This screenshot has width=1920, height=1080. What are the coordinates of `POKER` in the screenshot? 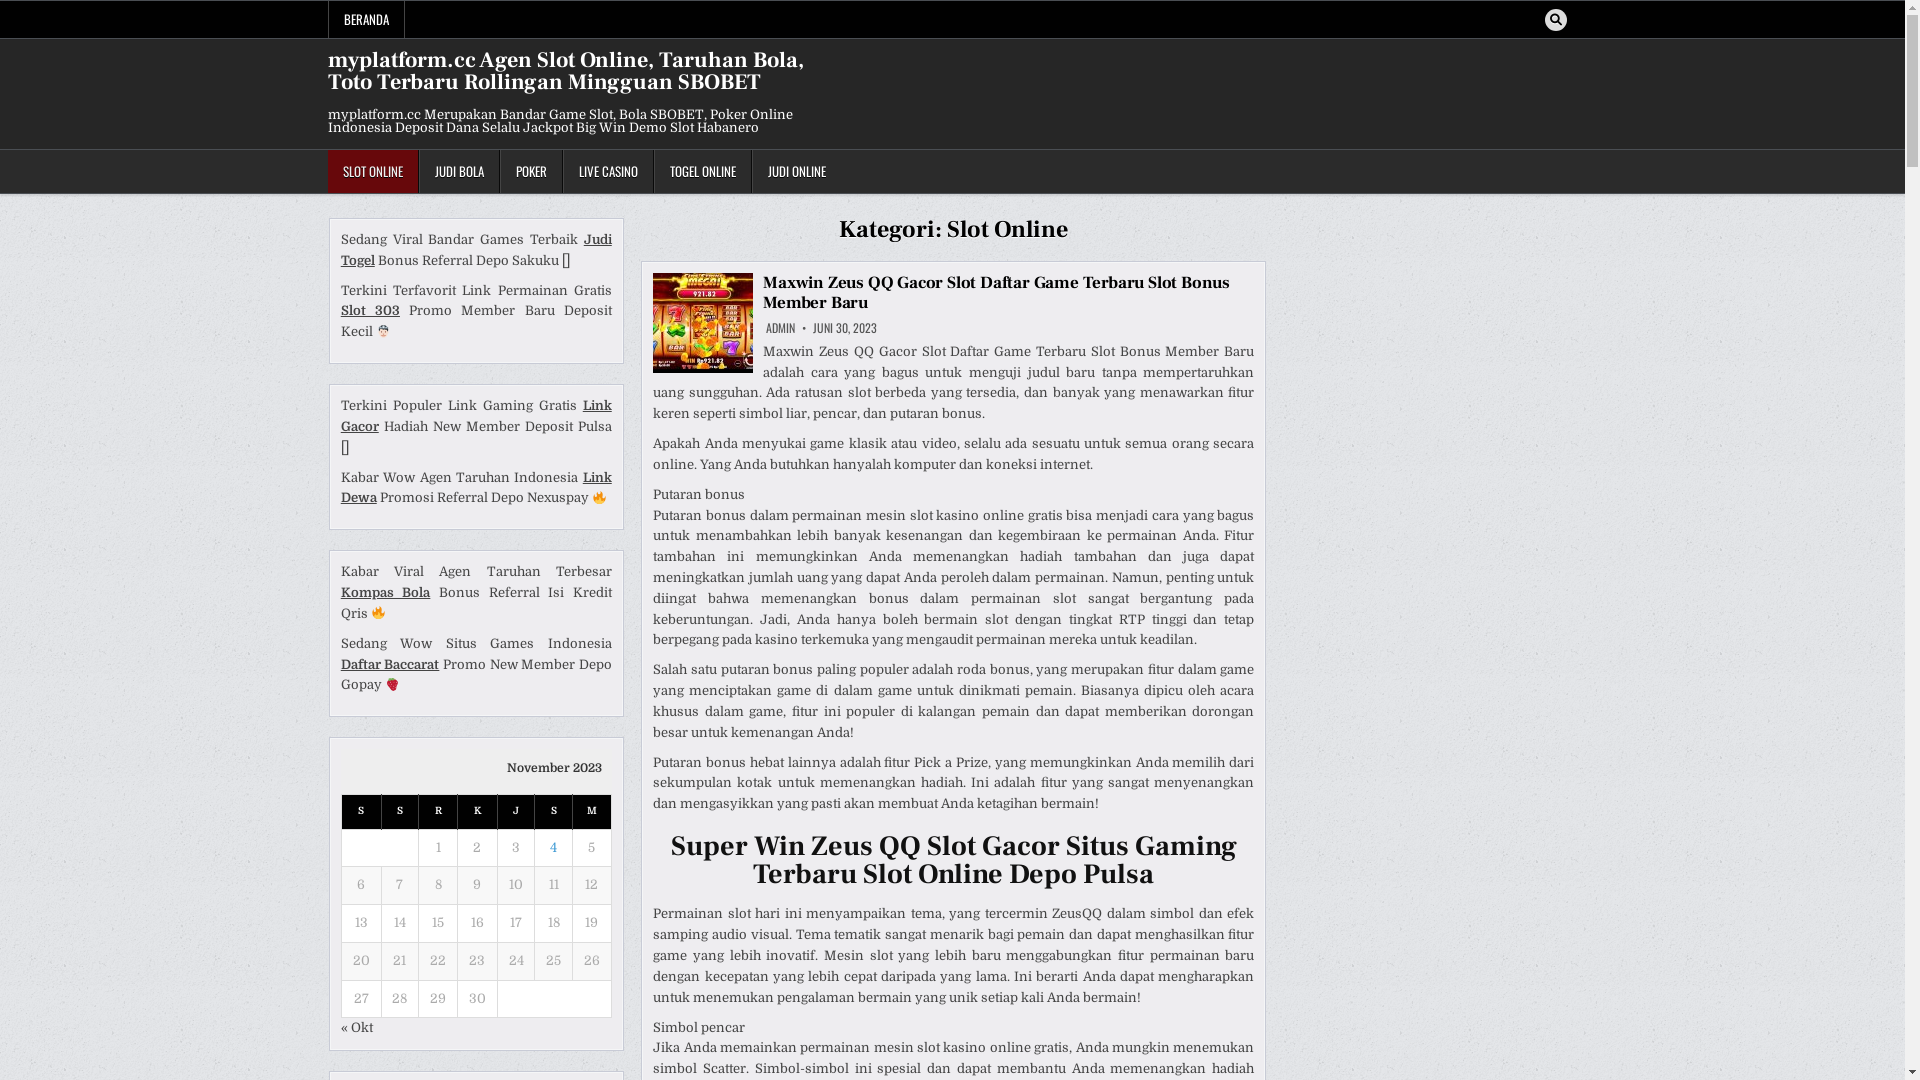 It's located at (532, 172).